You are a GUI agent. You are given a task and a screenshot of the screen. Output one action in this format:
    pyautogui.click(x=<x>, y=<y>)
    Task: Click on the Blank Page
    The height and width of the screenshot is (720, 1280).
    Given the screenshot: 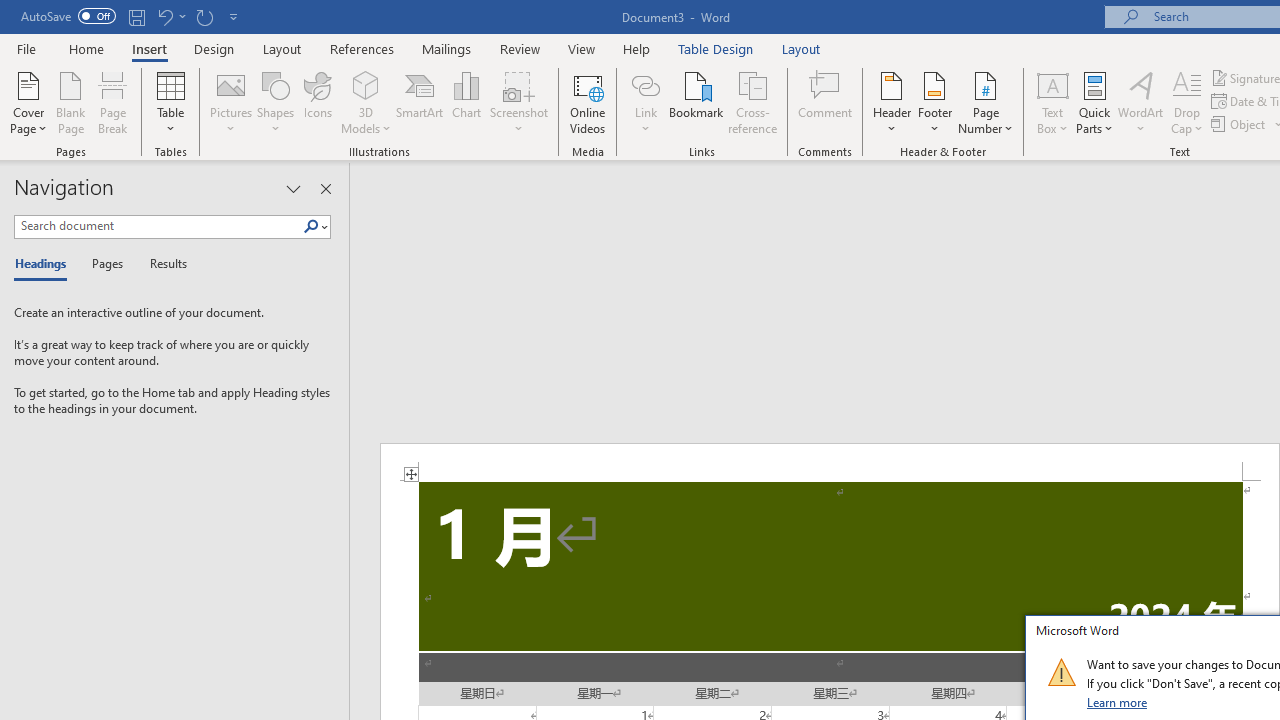 What is the action you would take?
    pyautogui.click(x=70, y=102)
    